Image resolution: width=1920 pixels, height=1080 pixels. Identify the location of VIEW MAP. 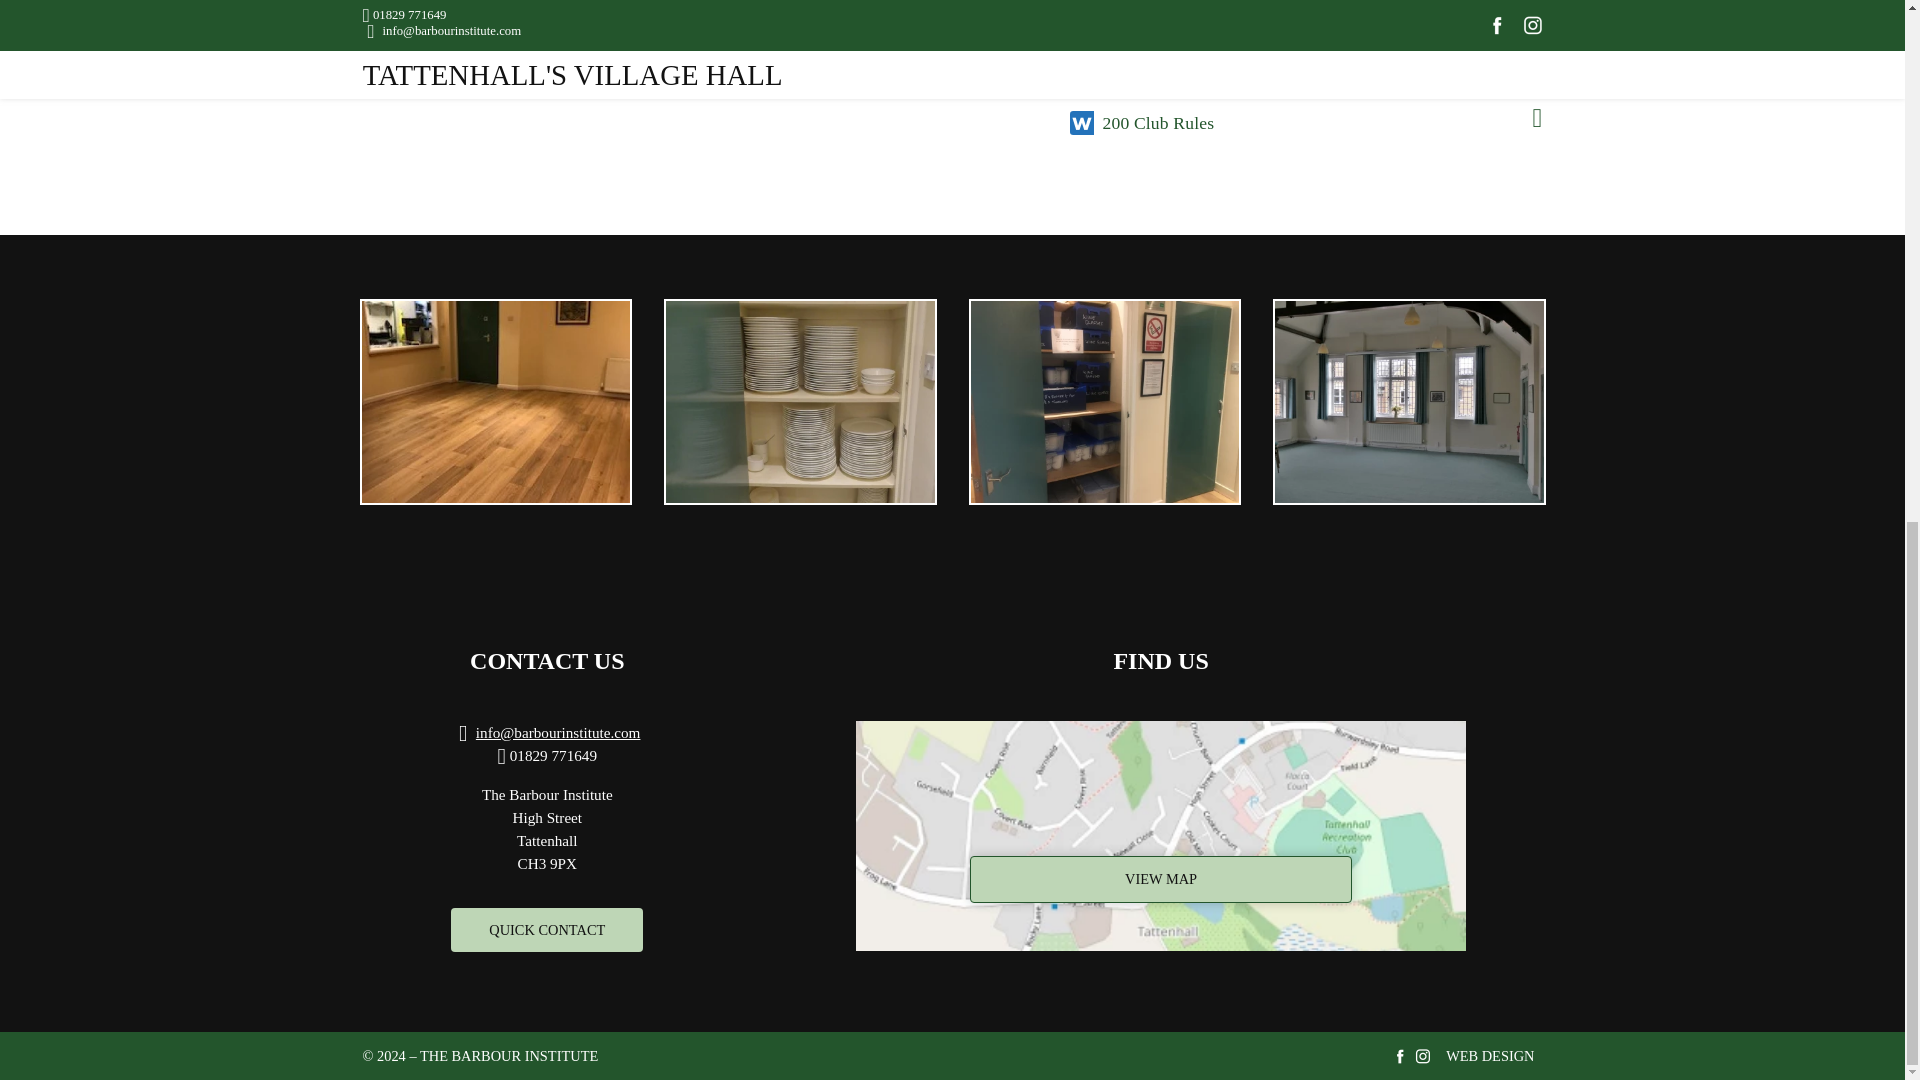
(1160, 836).